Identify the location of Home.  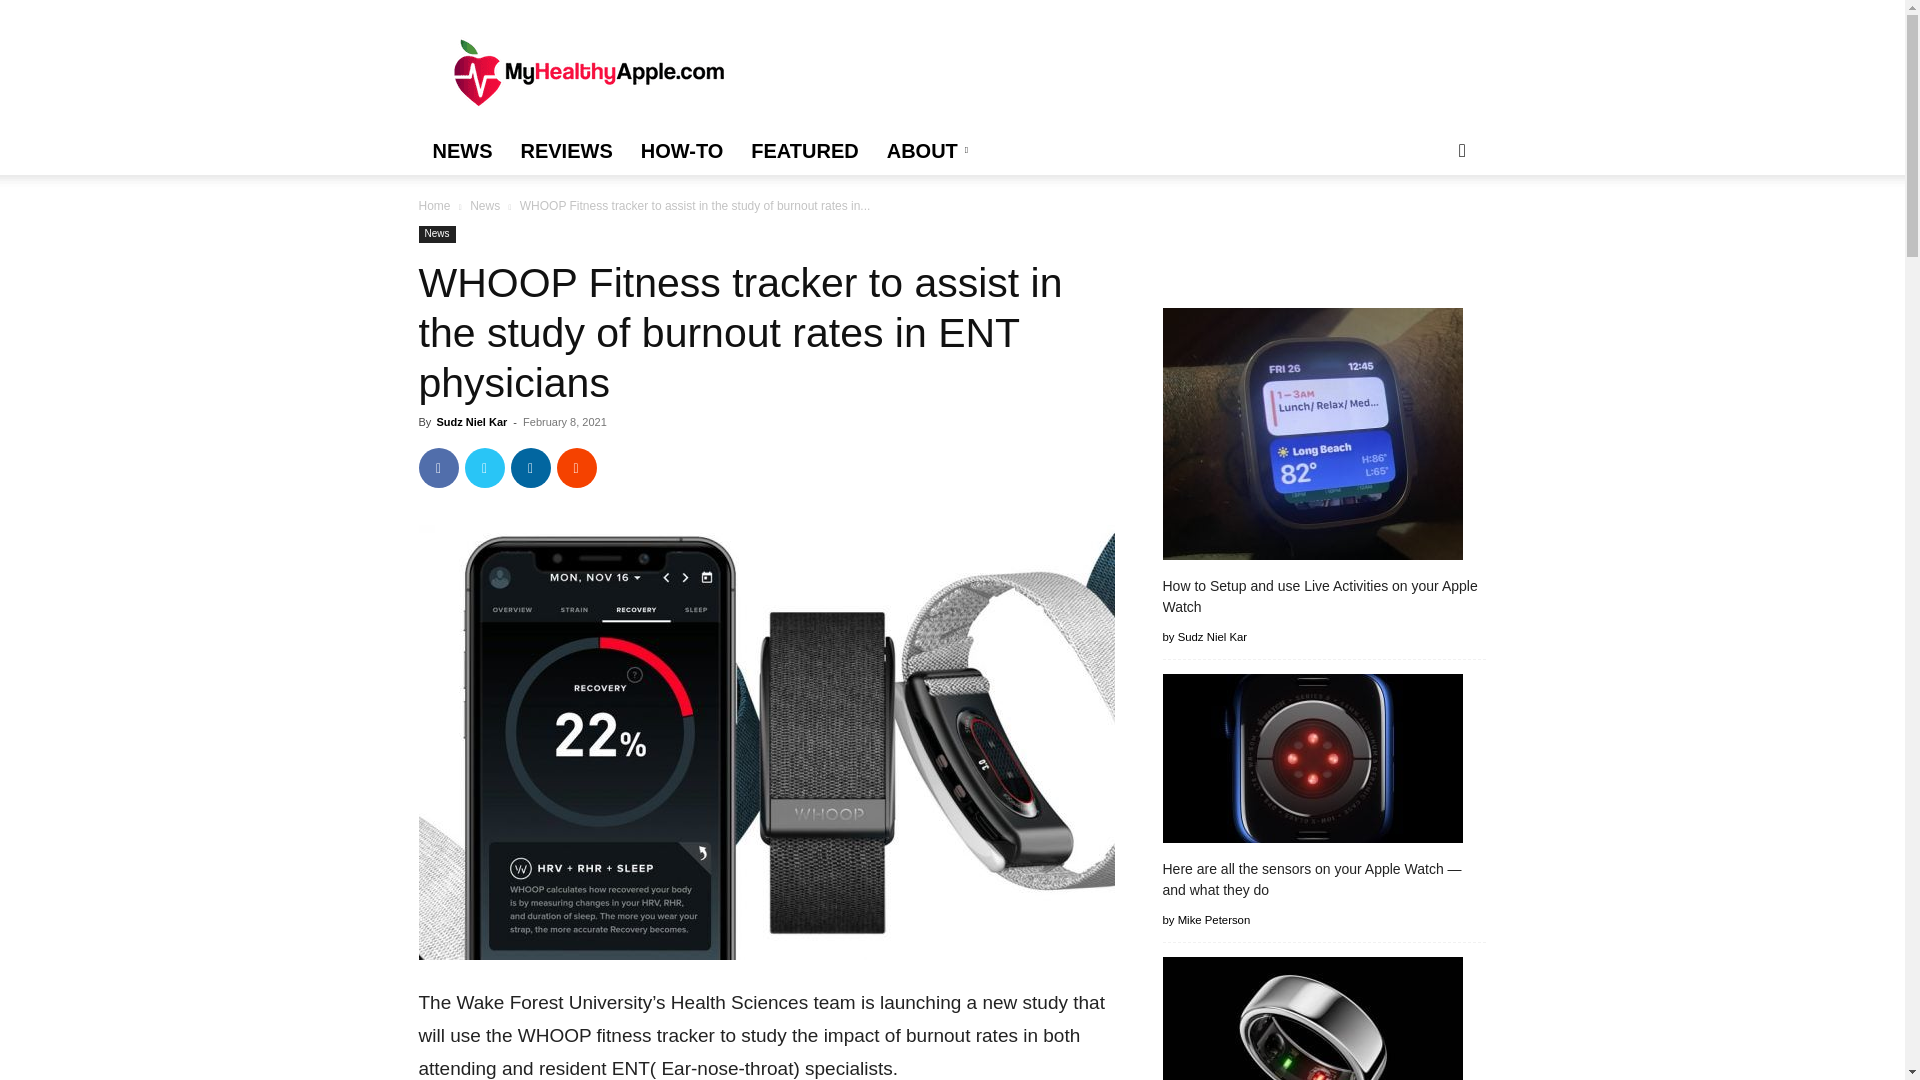
(434, 205).